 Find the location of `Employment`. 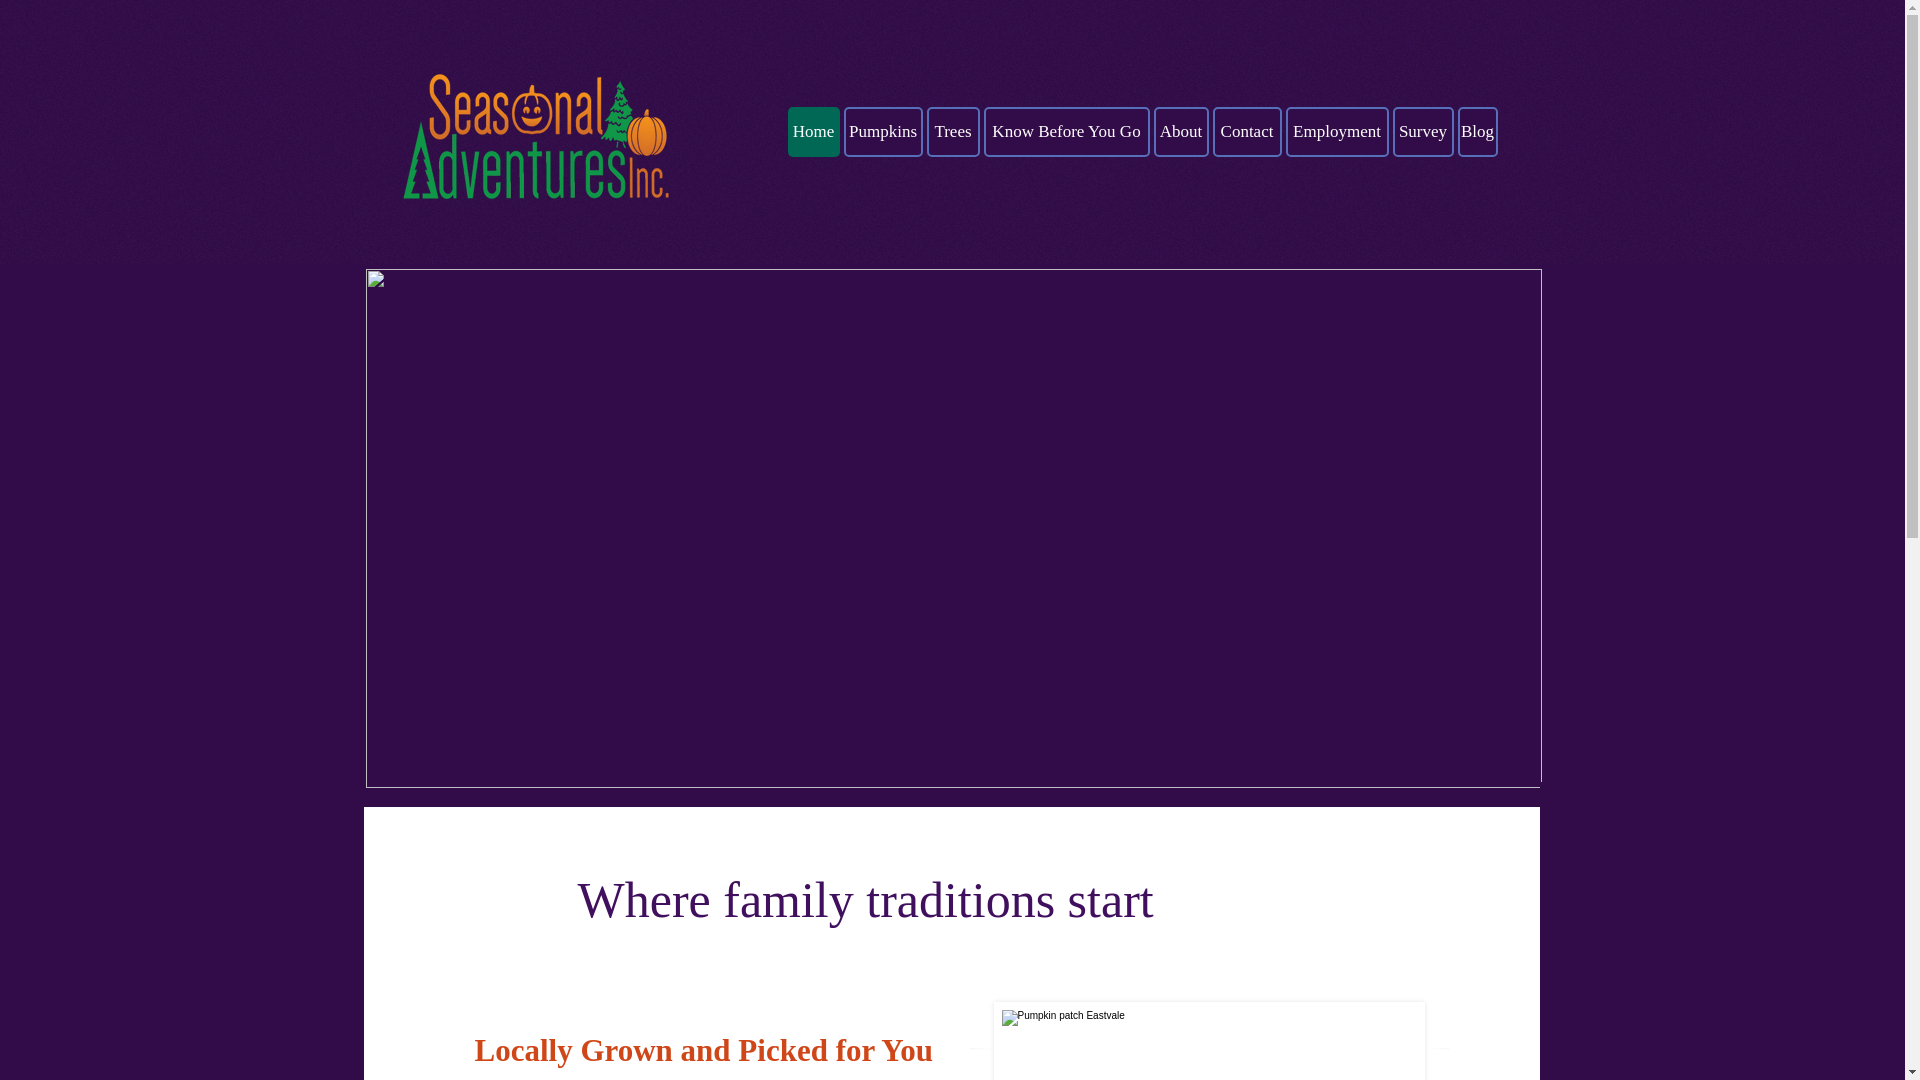

Employment is located at coordinates (1337, 131).